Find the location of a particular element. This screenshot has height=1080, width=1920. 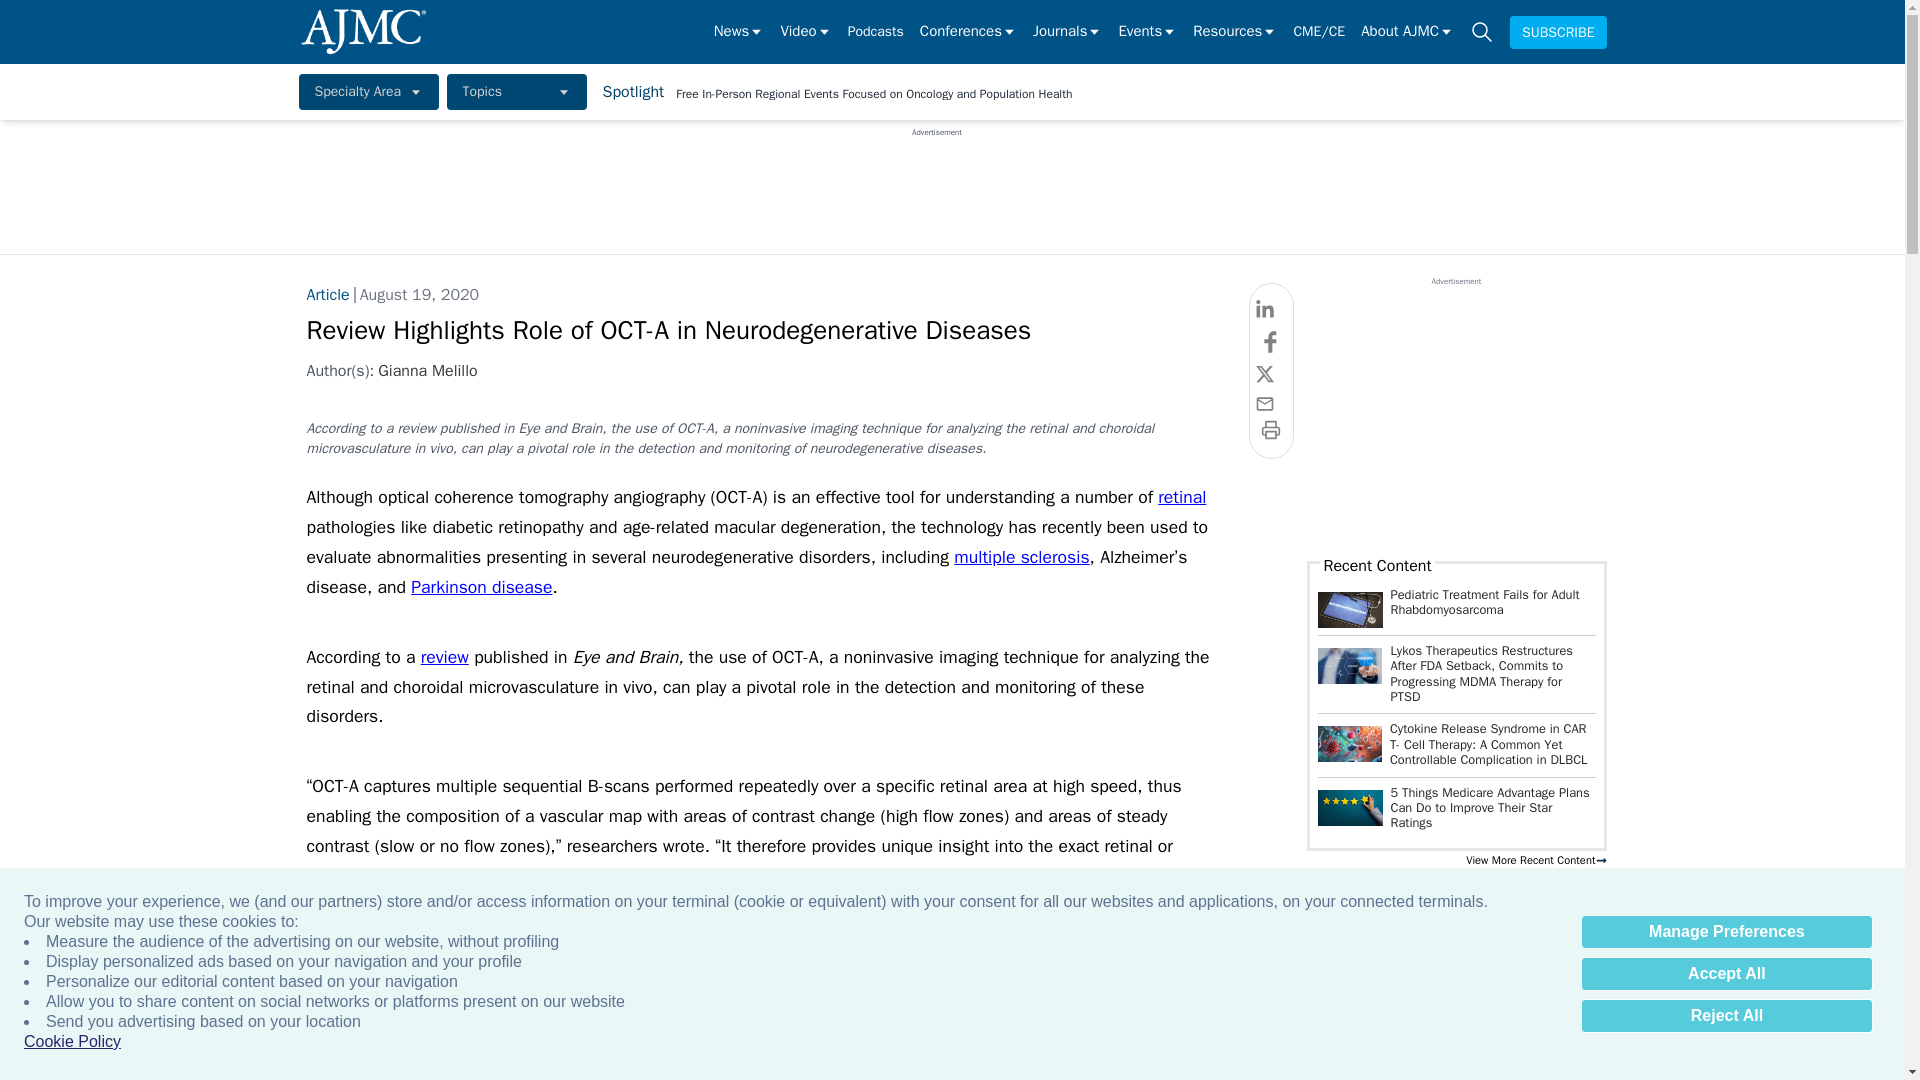

Podcasts is located at coordinates (876, 32).